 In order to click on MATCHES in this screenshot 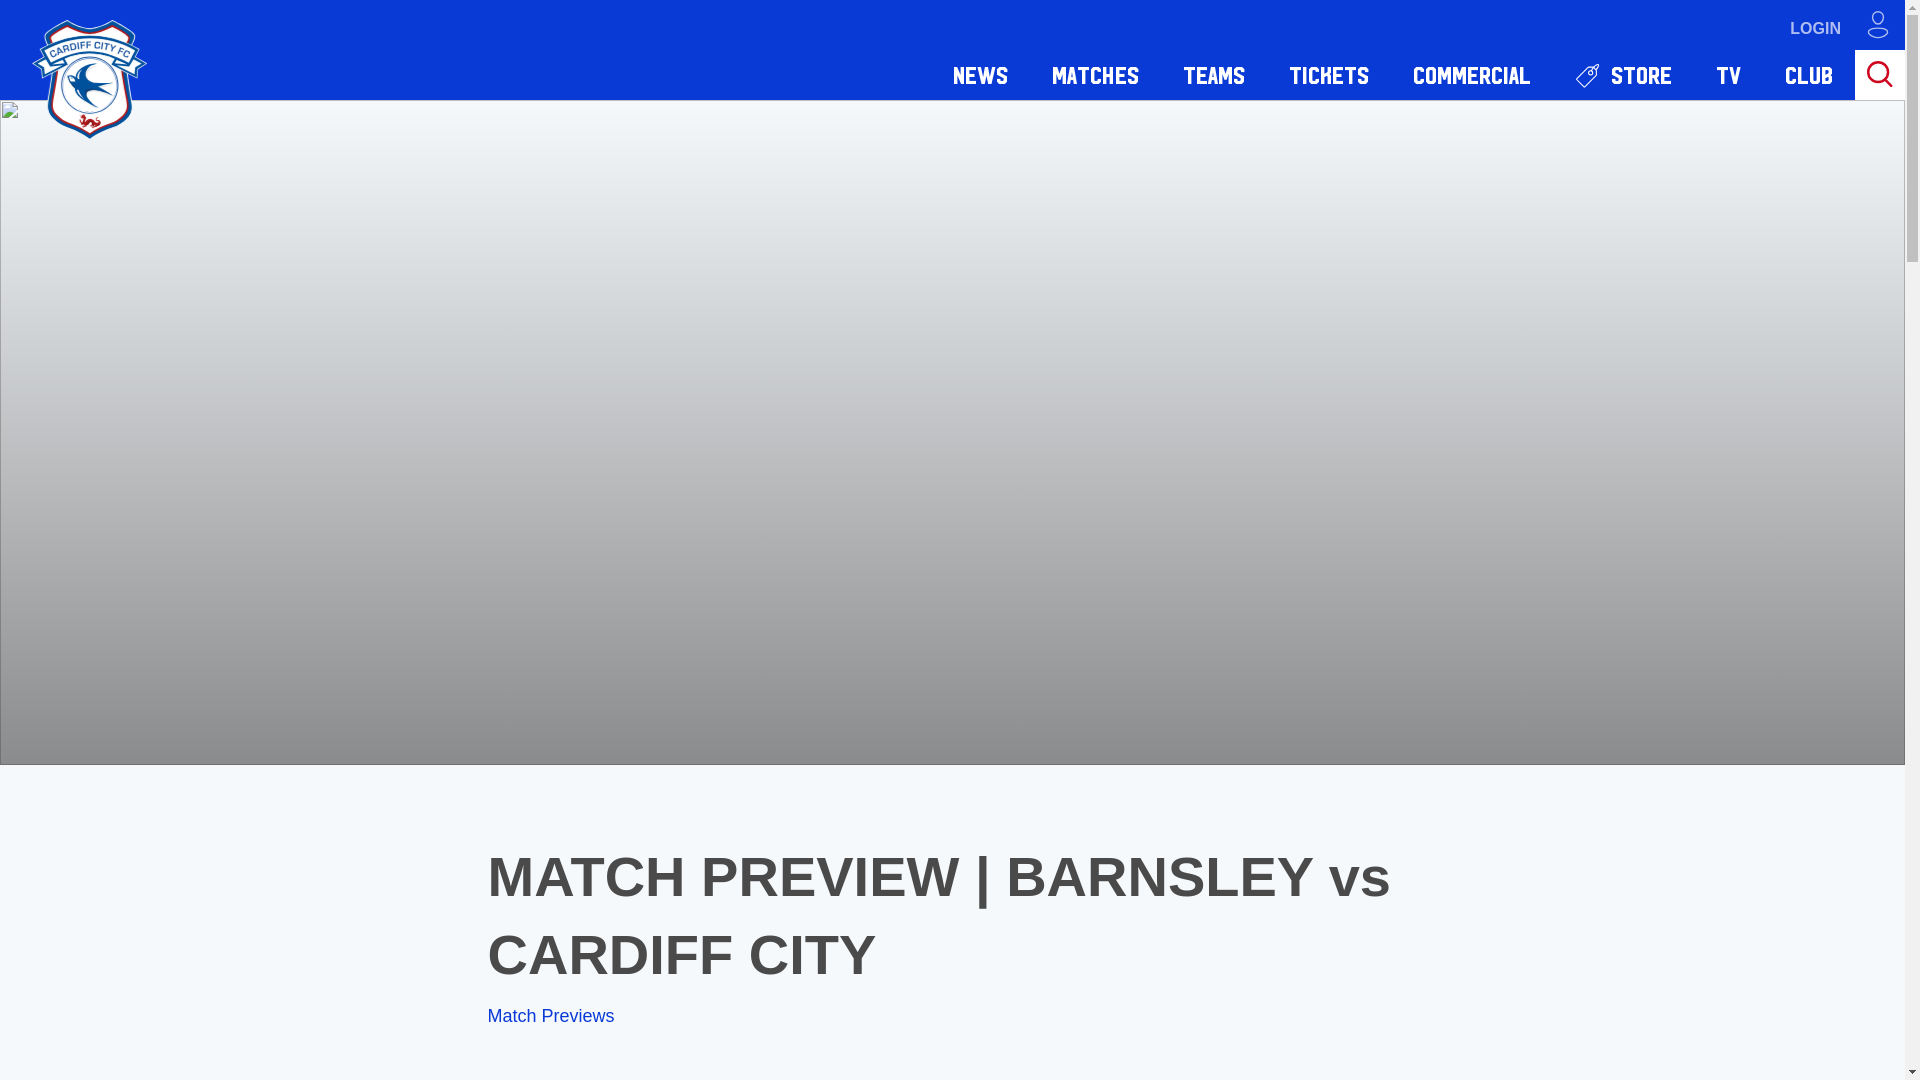, I will do `click(1095, 74)`.